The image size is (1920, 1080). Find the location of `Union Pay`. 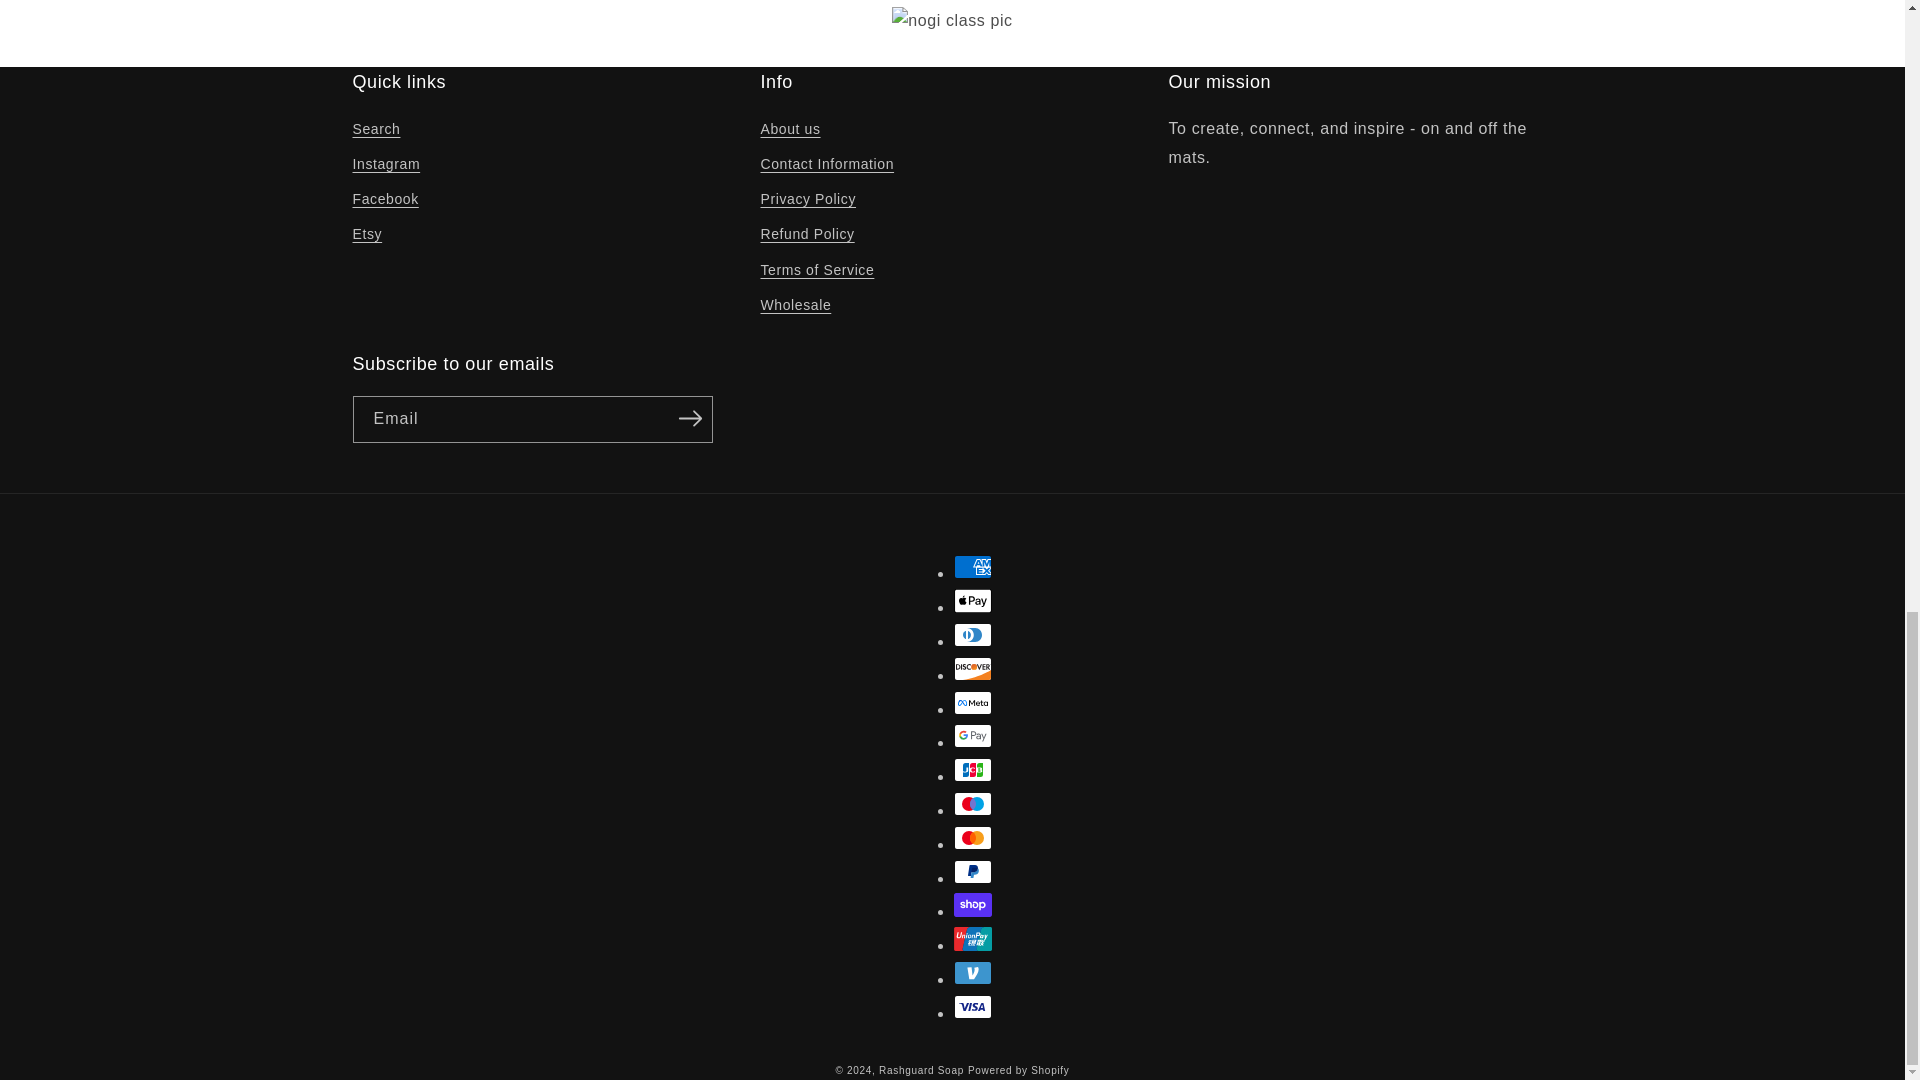

Union Pay is located at coordinates (973, 938).